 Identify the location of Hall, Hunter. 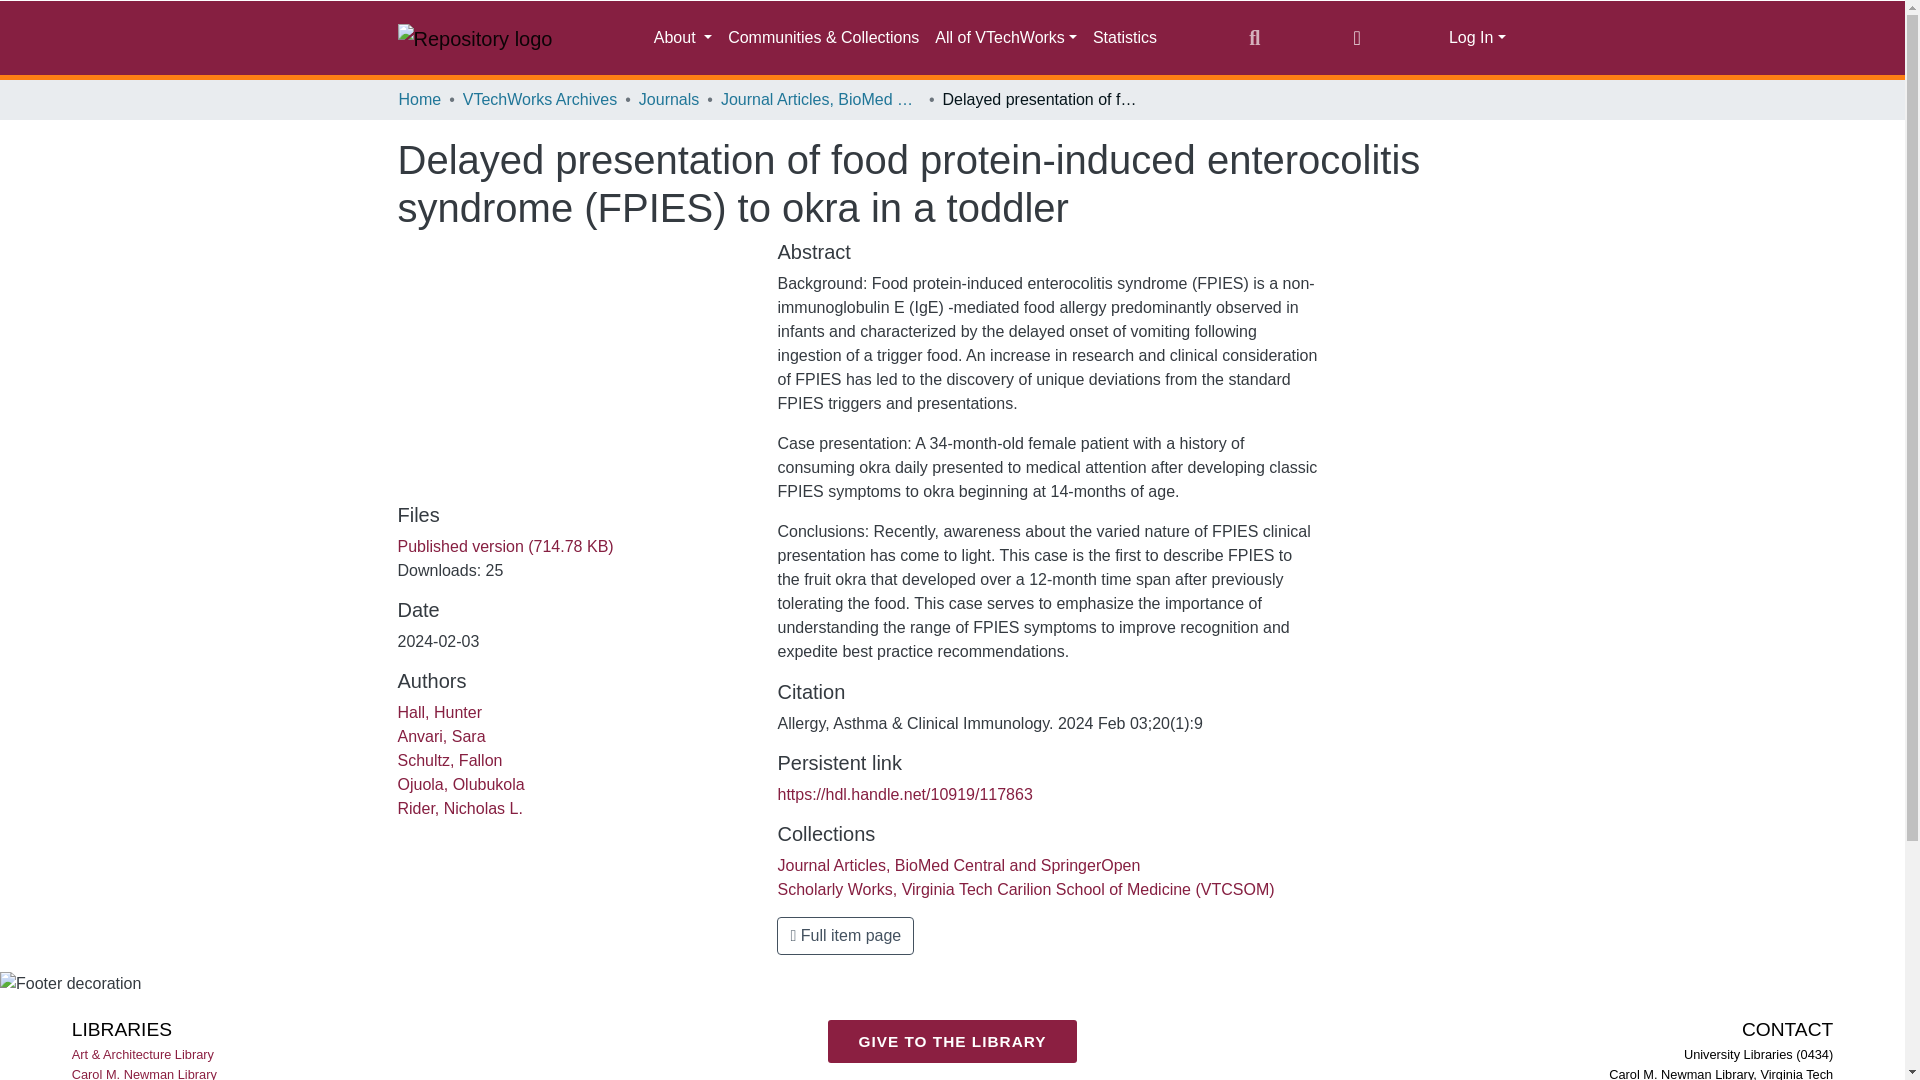
(439, 712).